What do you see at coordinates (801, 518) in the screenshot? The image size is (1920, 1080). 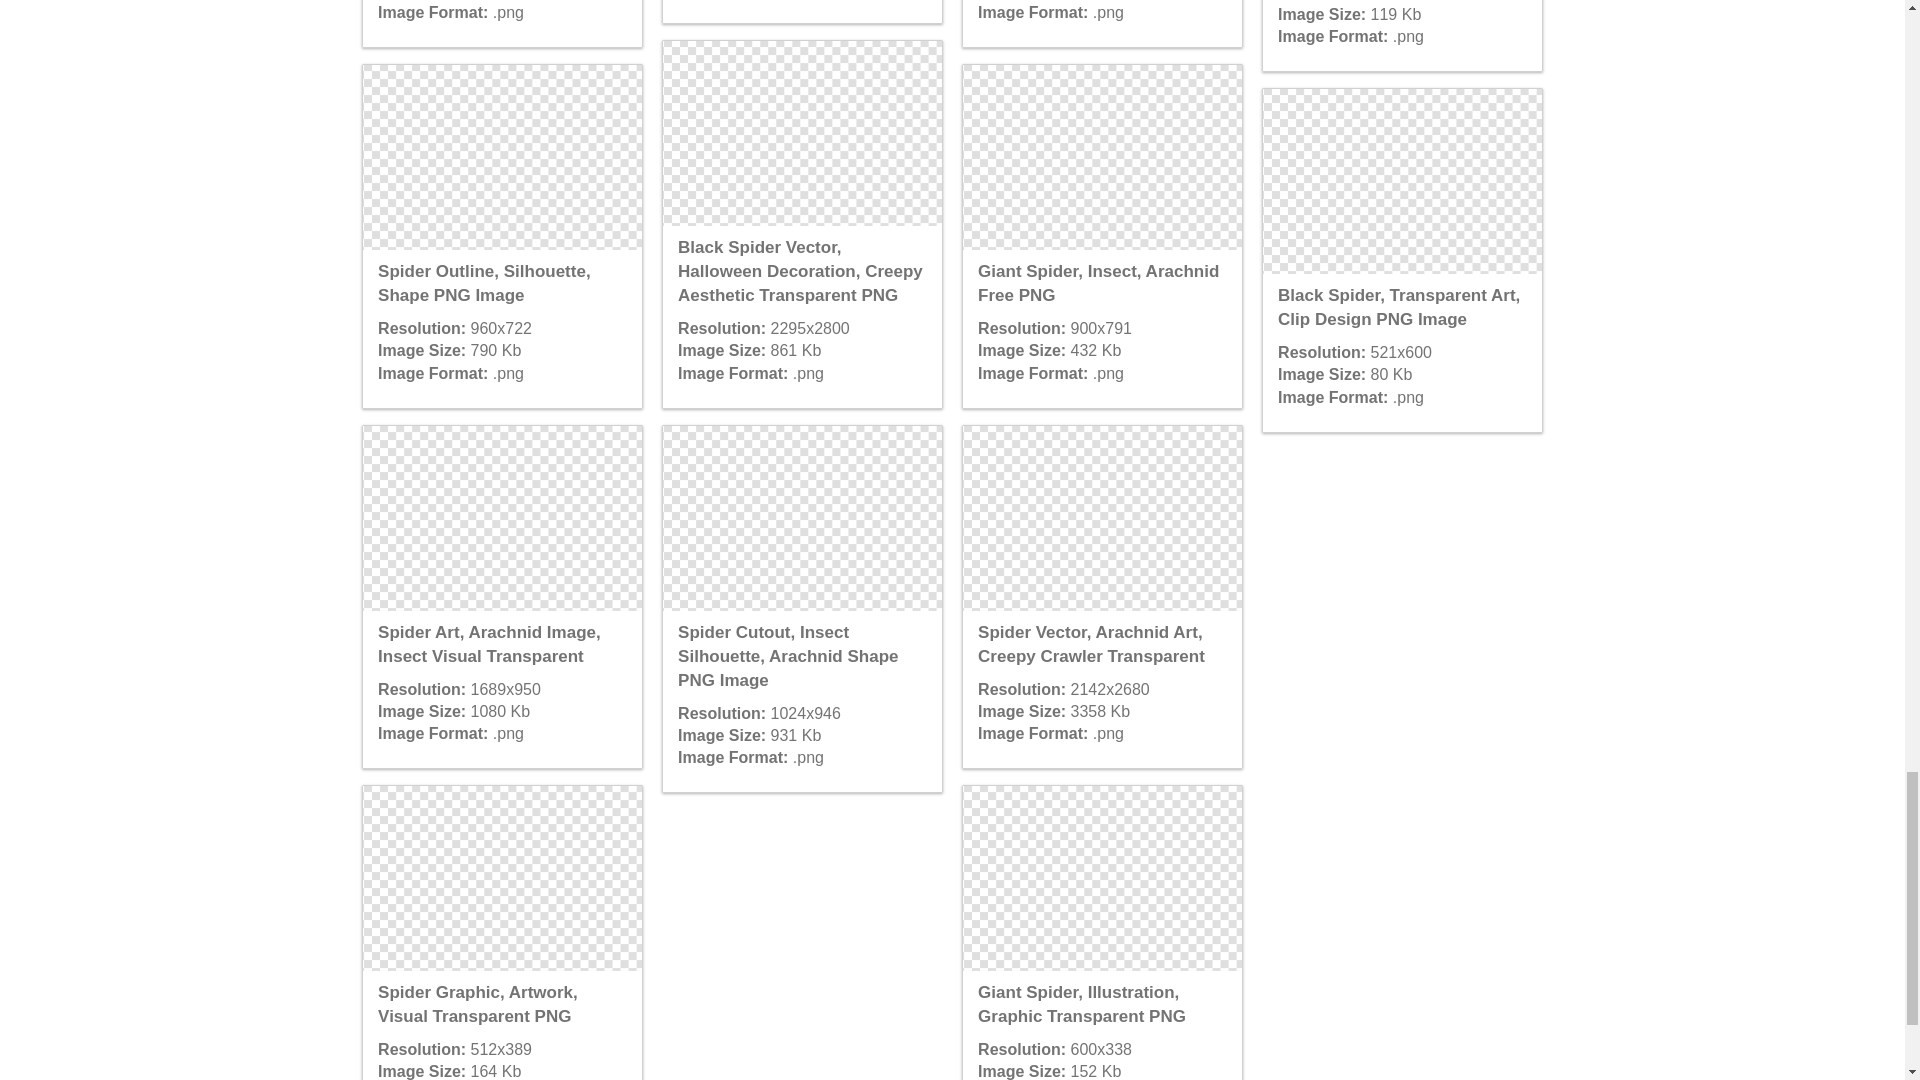 I see `Spider Cutout, Insect Silhouette, Arachnid Shape PNG Image` at bounding box center [801, 518].